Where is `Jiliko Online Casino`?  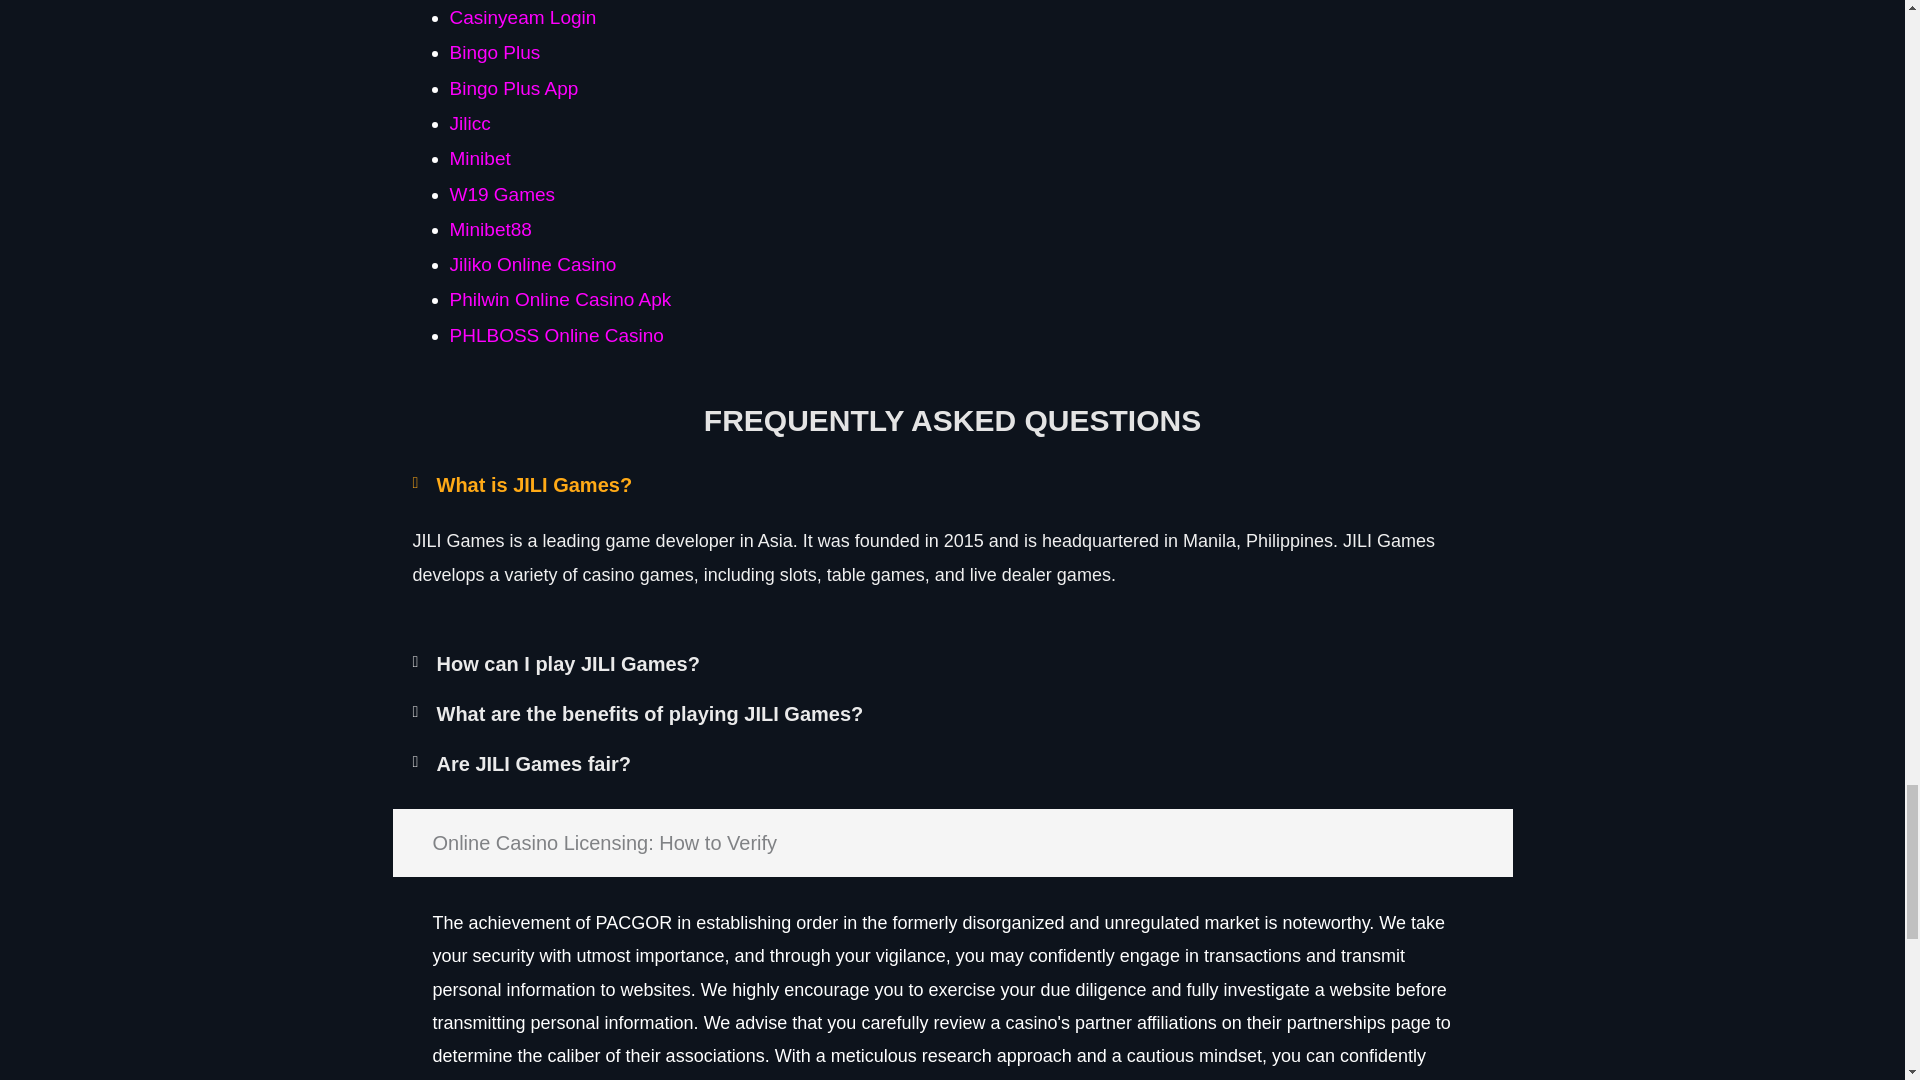 Jiliko Online Casino is located at coordinates (532, 264).